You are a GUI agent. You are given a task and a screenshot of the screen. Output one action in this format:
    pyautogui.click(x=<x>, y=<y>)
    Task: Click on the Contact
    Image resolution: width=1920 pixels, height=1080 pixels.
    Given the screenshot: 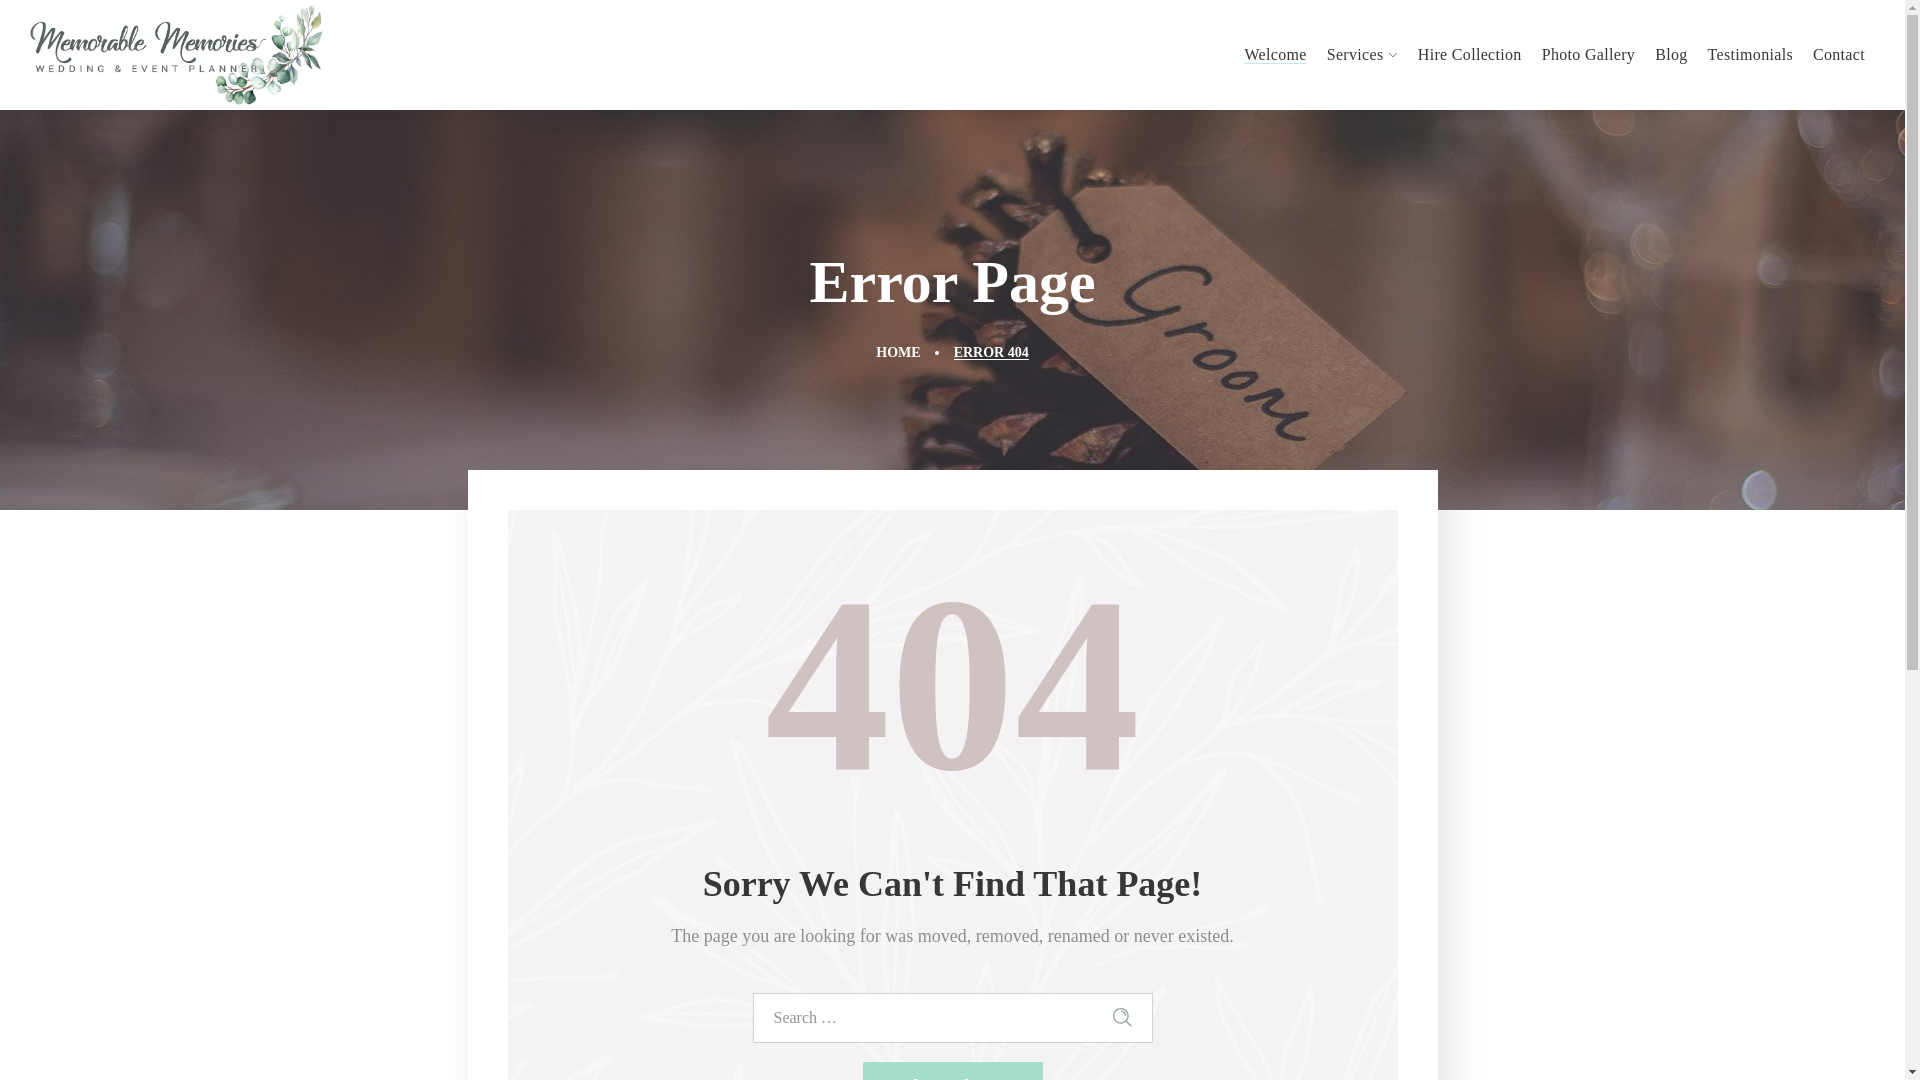 What is the action you would take?
    pyautogui.click(x=1839, y=55)
    